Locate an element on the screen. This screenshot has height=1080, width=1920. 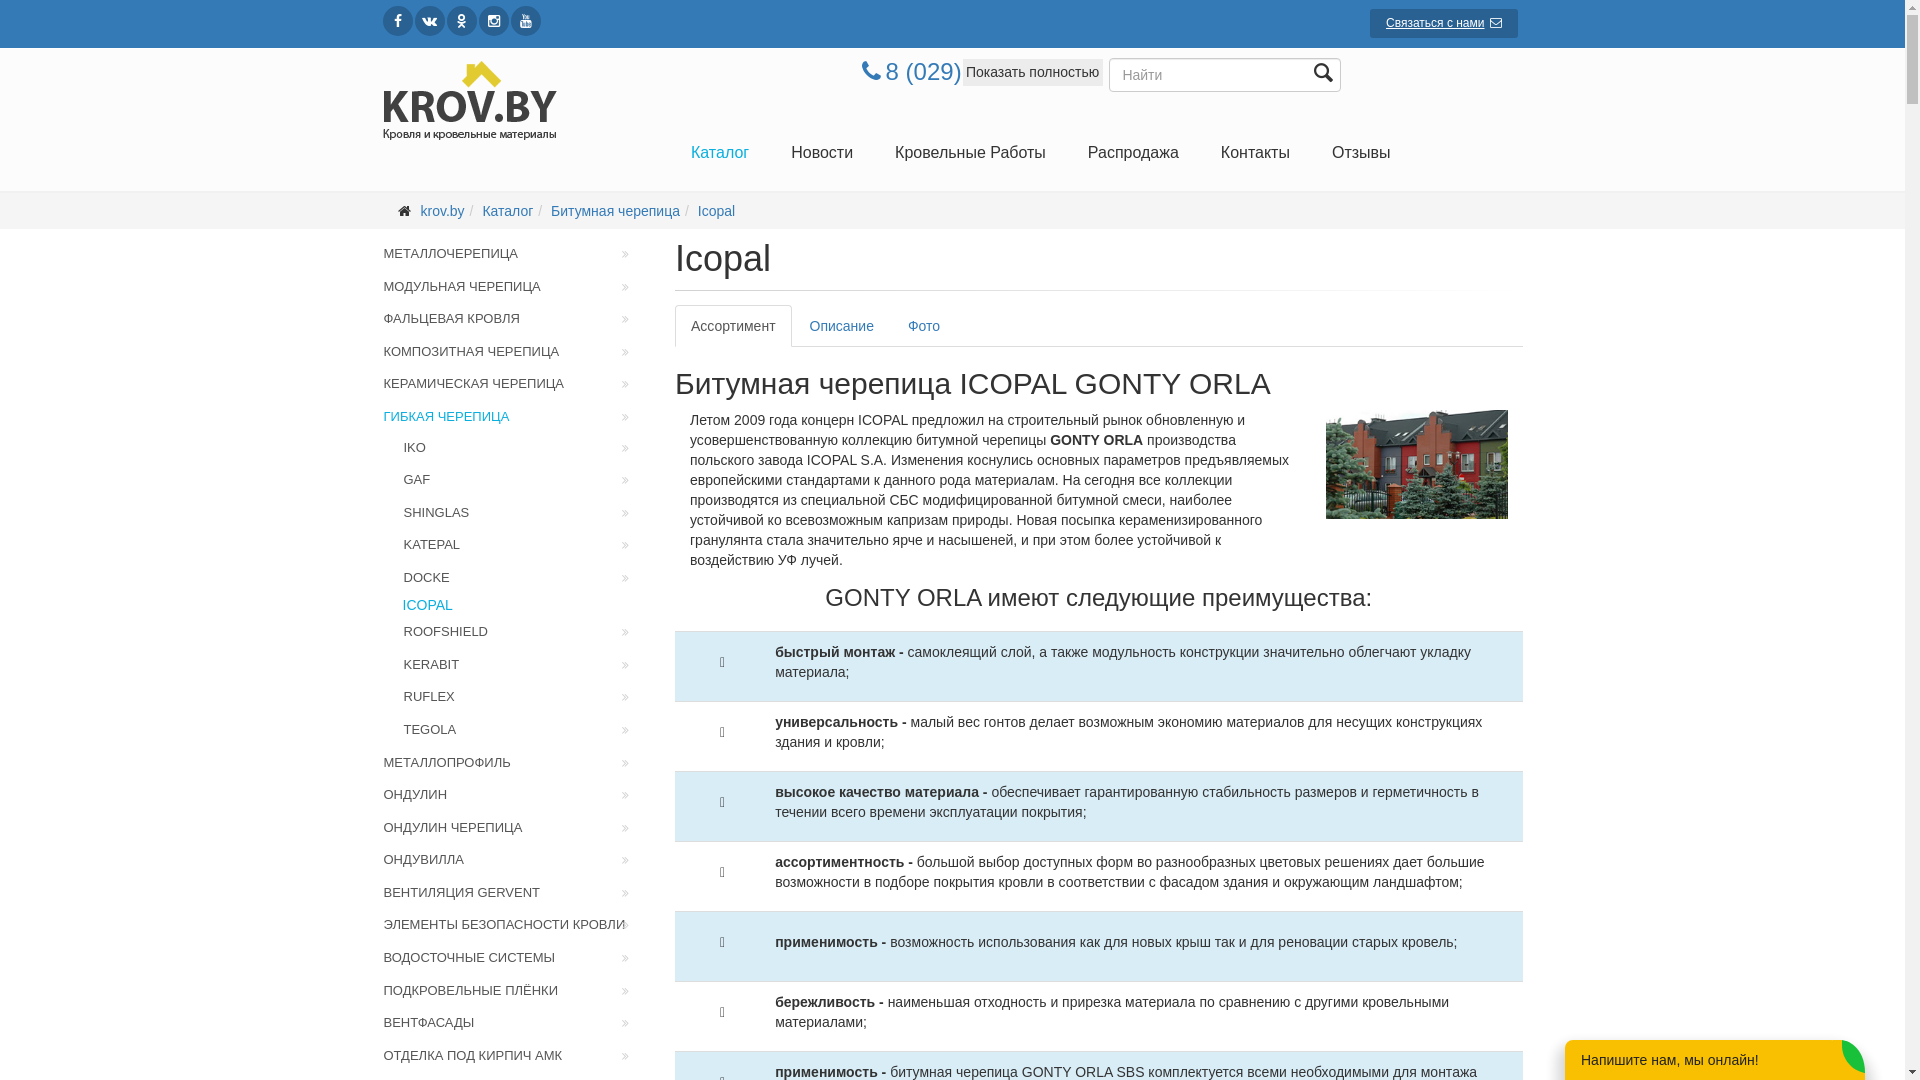
KERABIT is located at coordinates (524, 666).